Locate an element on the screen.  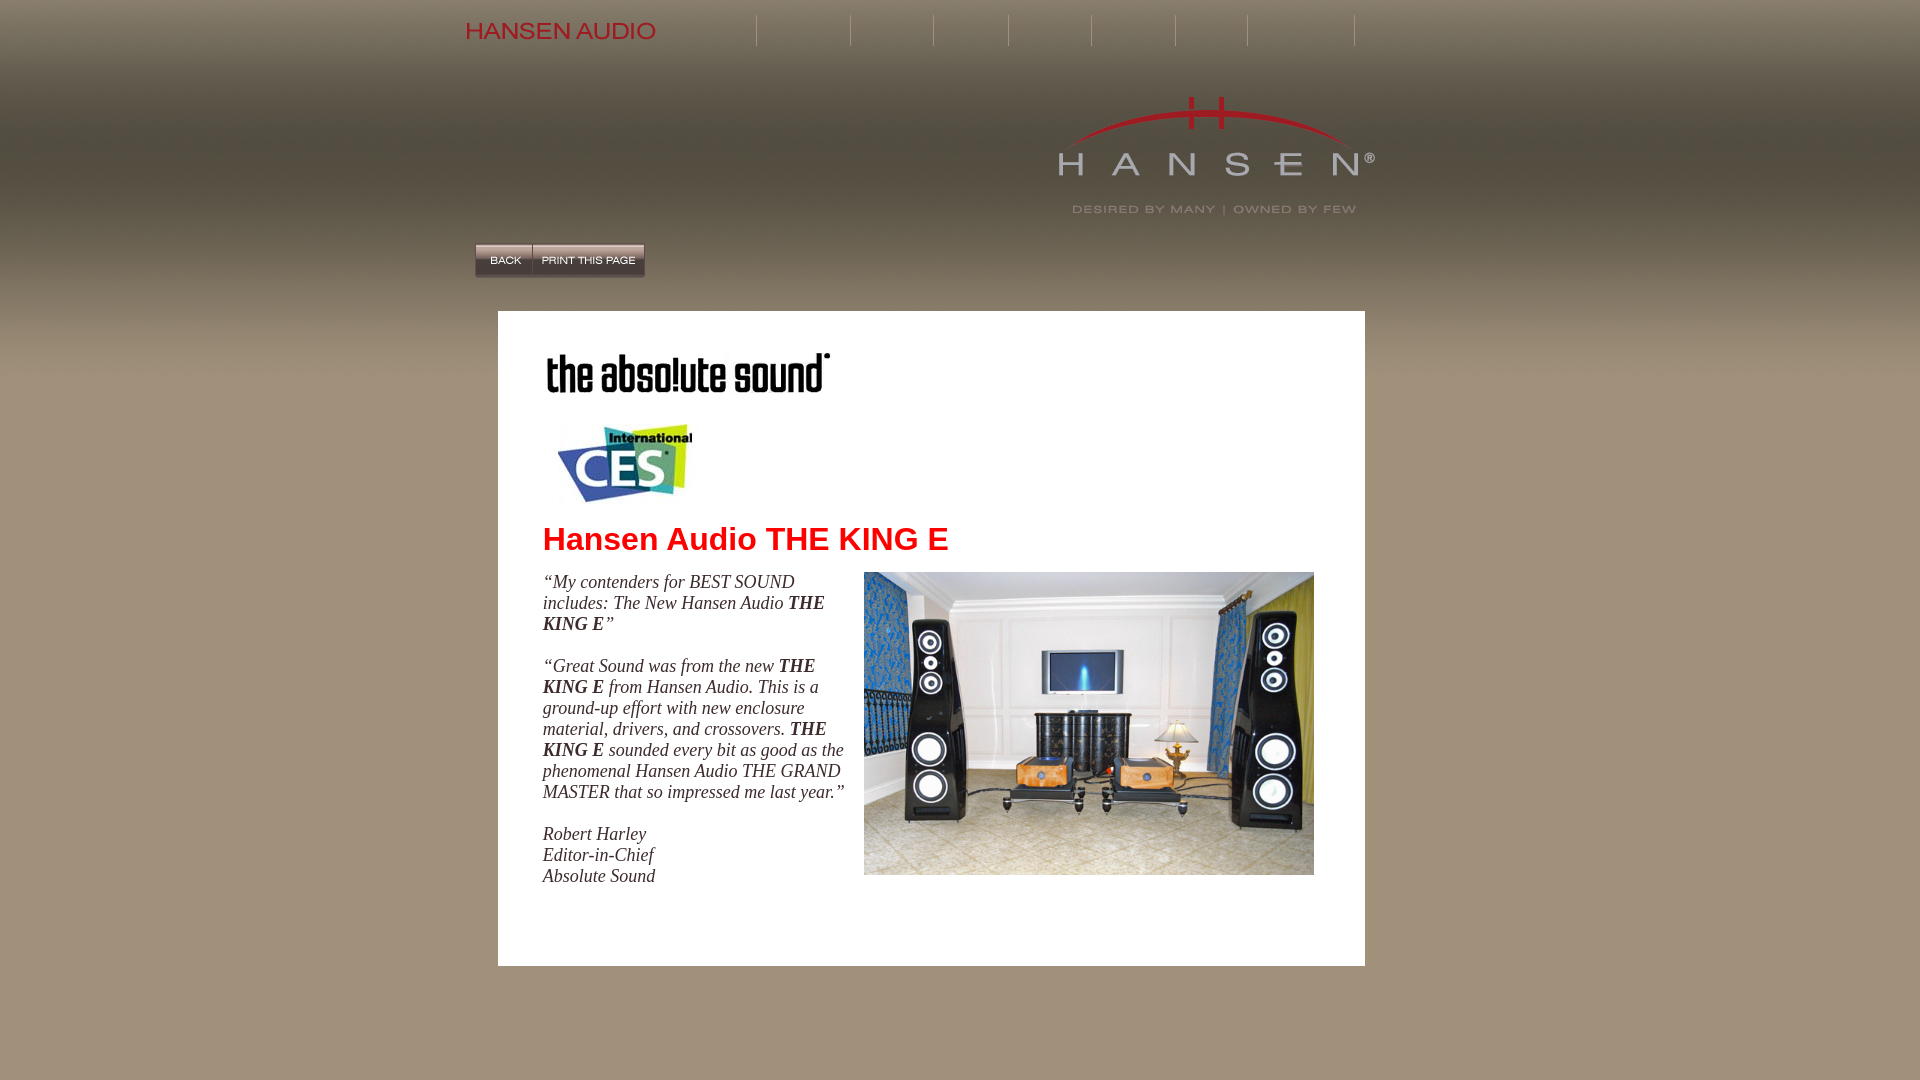
Awards is located at coordinates (1210, 30).